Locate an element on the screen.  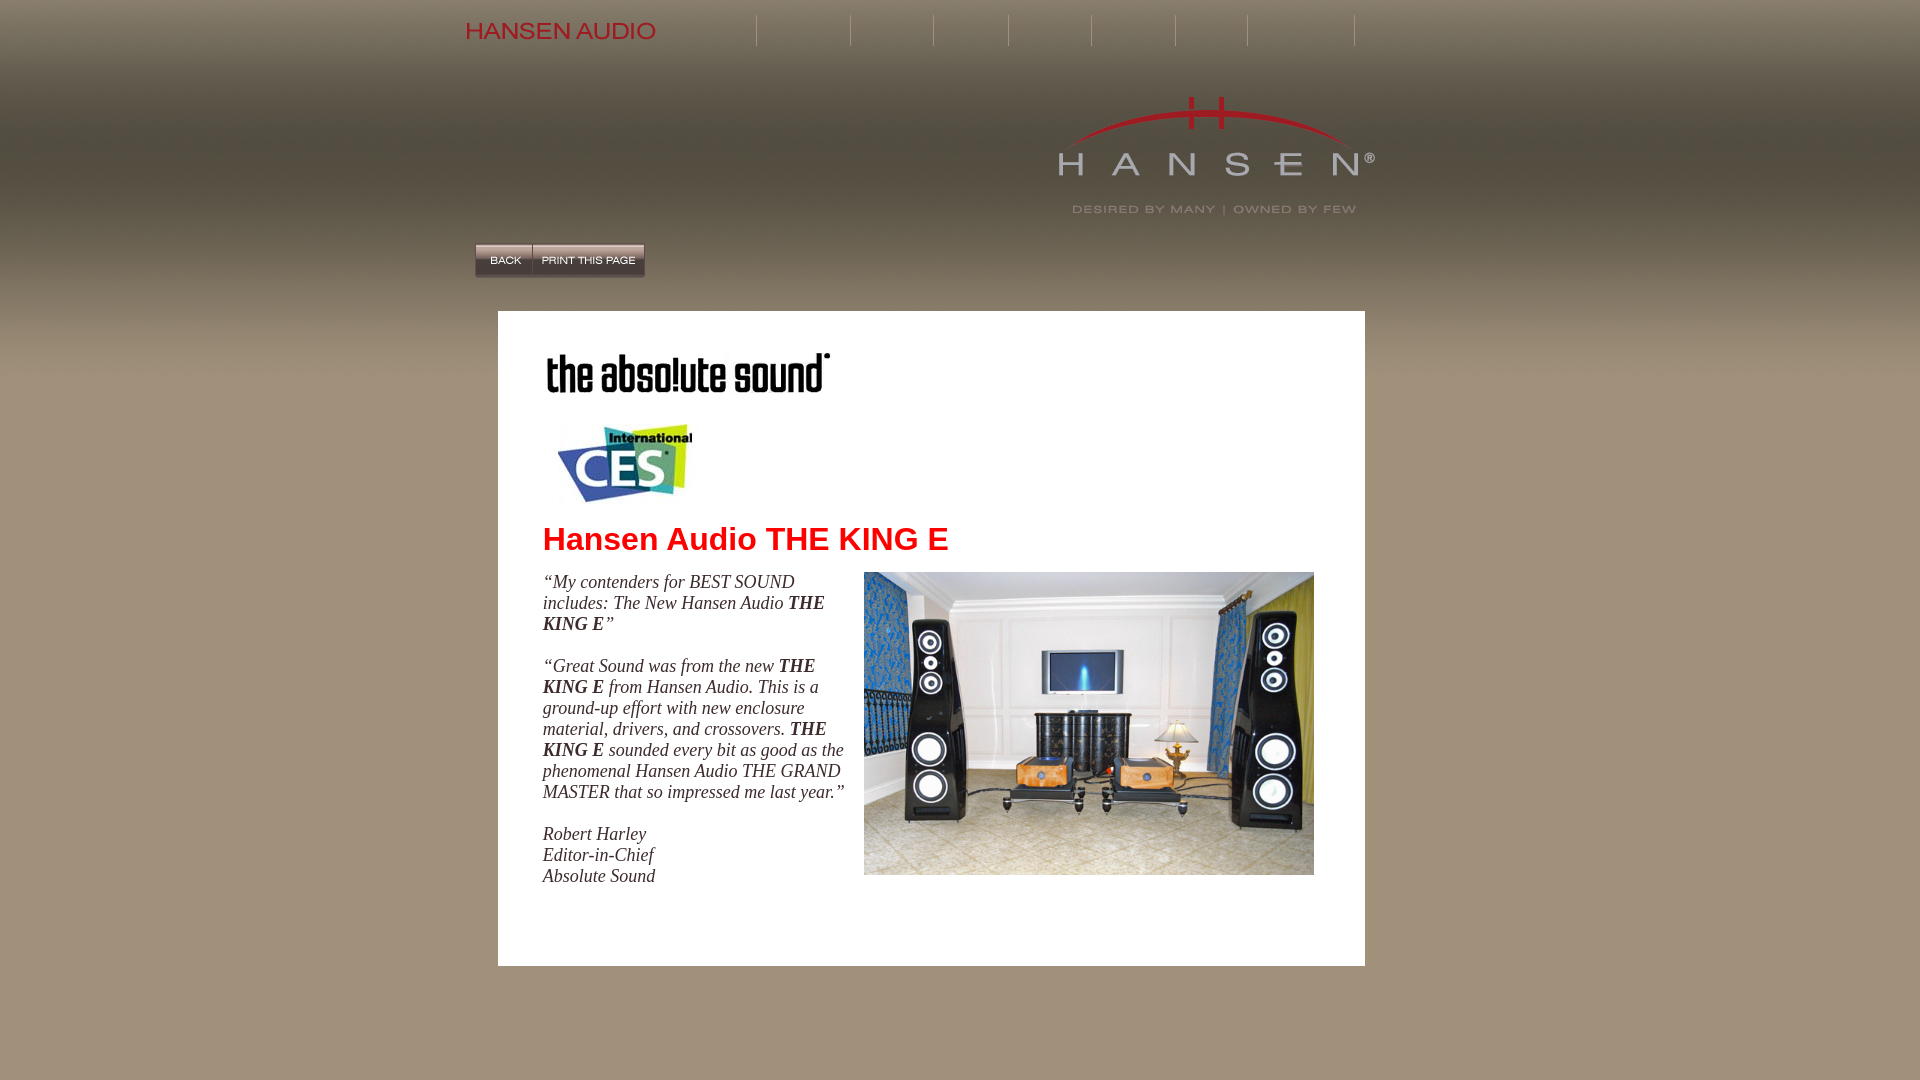
Awards is located at coordinates (1210, 30).